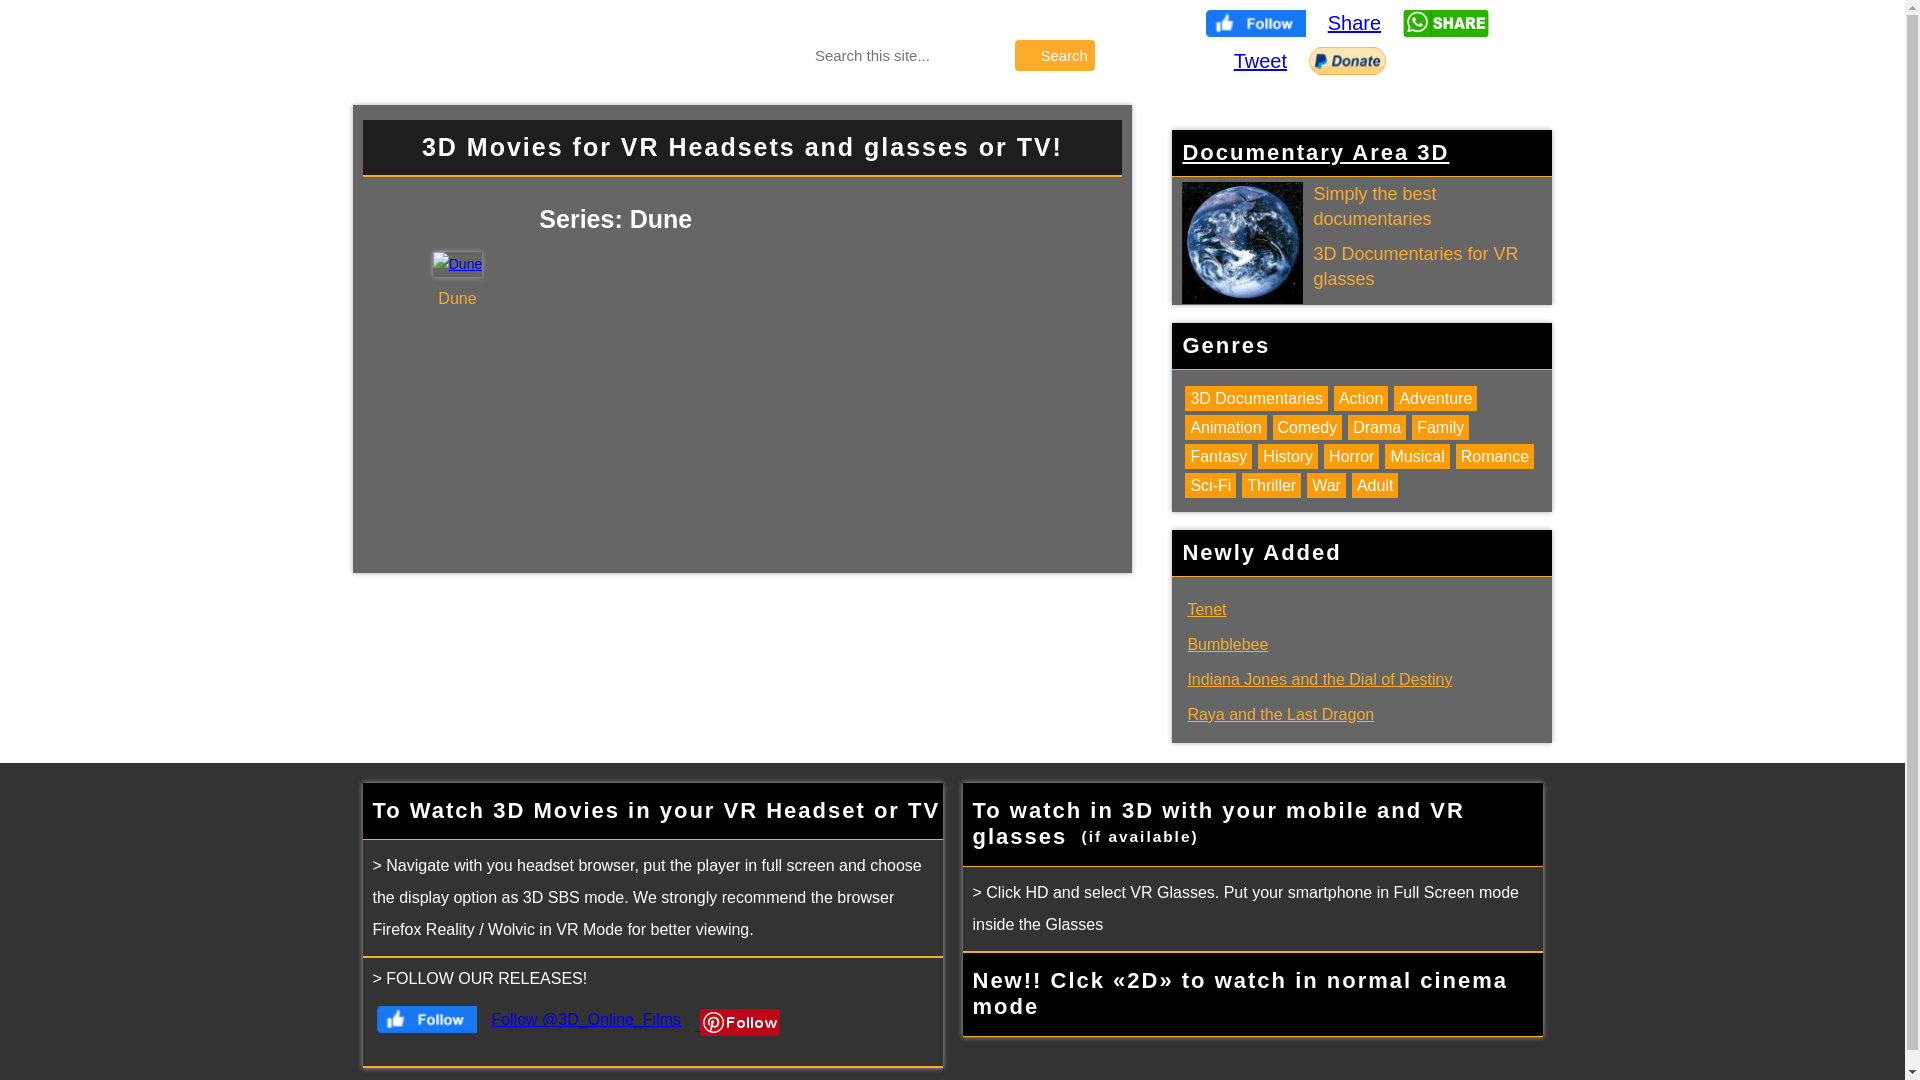  What do you see at coordinates (1316, 152) in the screenshot?
I see `Documentary Area 3D` at bounding box center [1316, 152].